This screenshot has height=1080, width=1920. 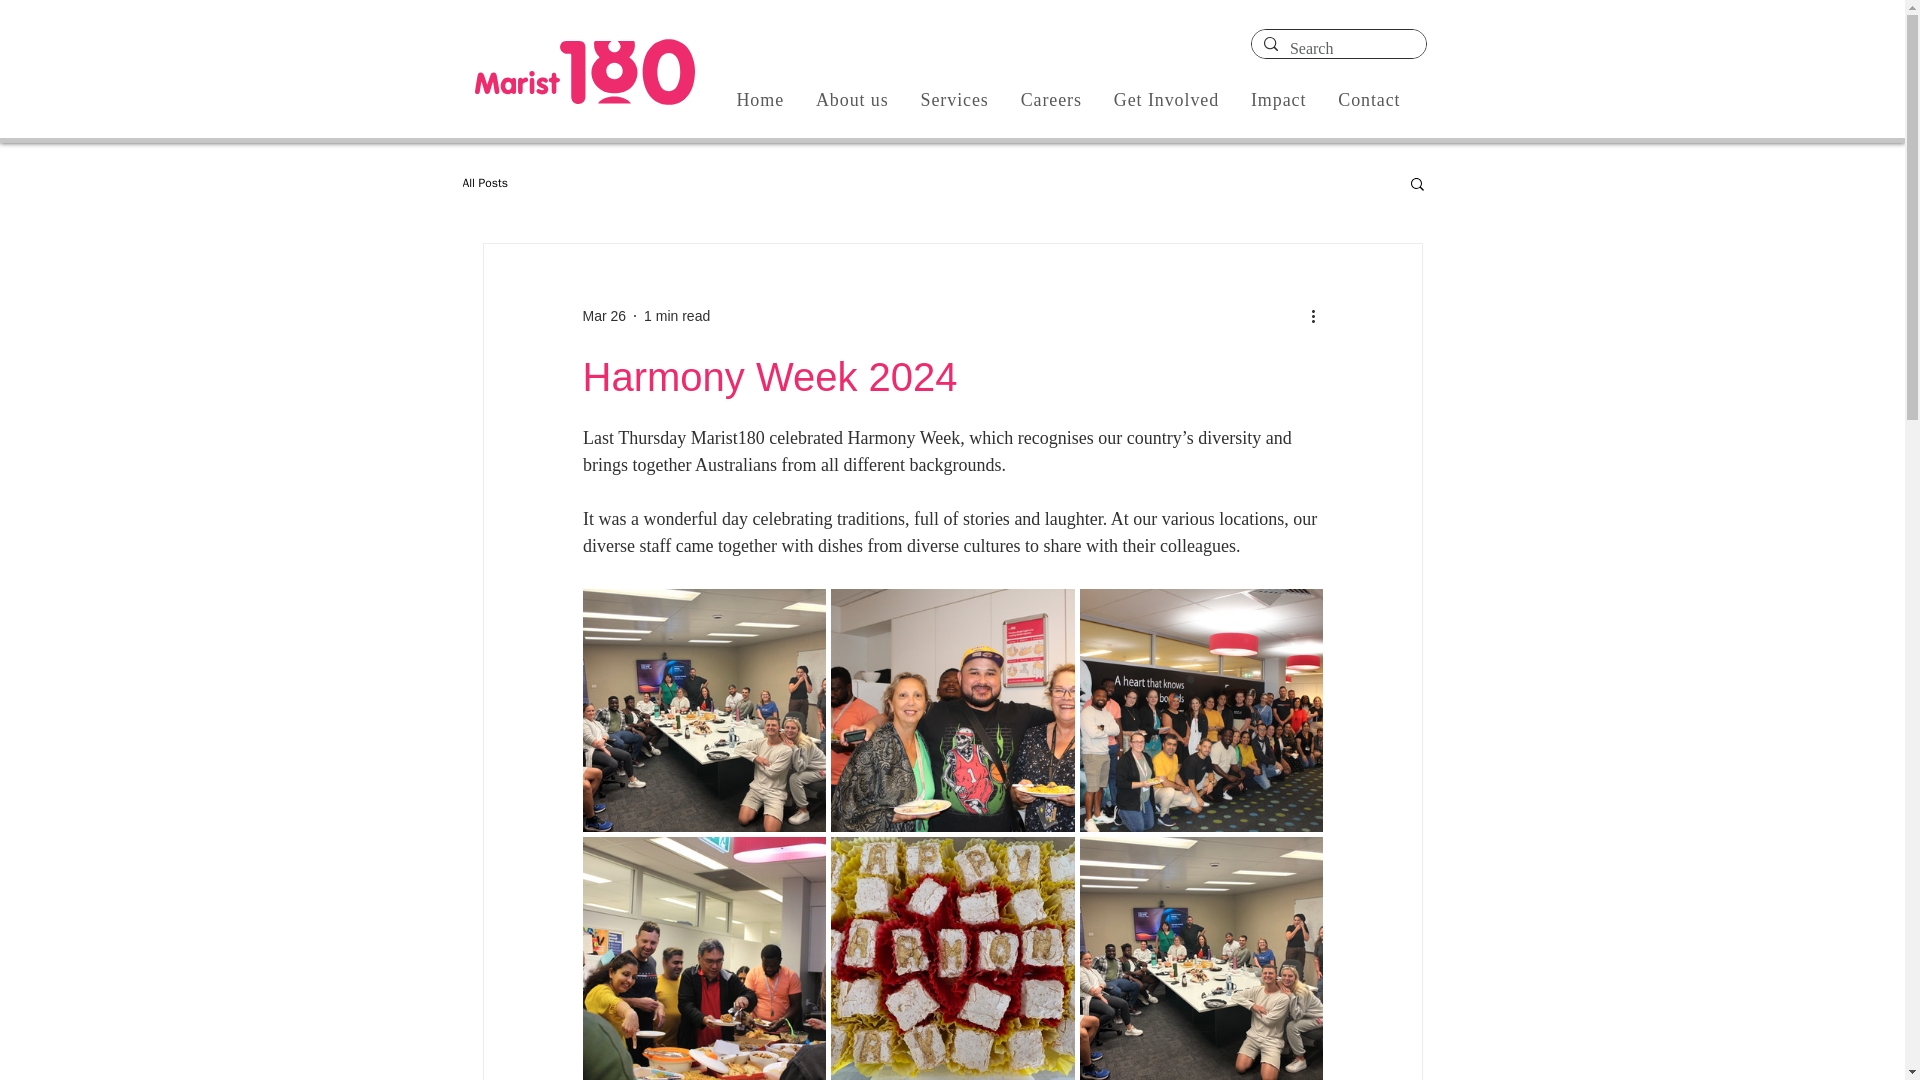 What do you see at coordinates (852, 100) in the screenshot?
I see `About us` at bounding box center [852, 100].